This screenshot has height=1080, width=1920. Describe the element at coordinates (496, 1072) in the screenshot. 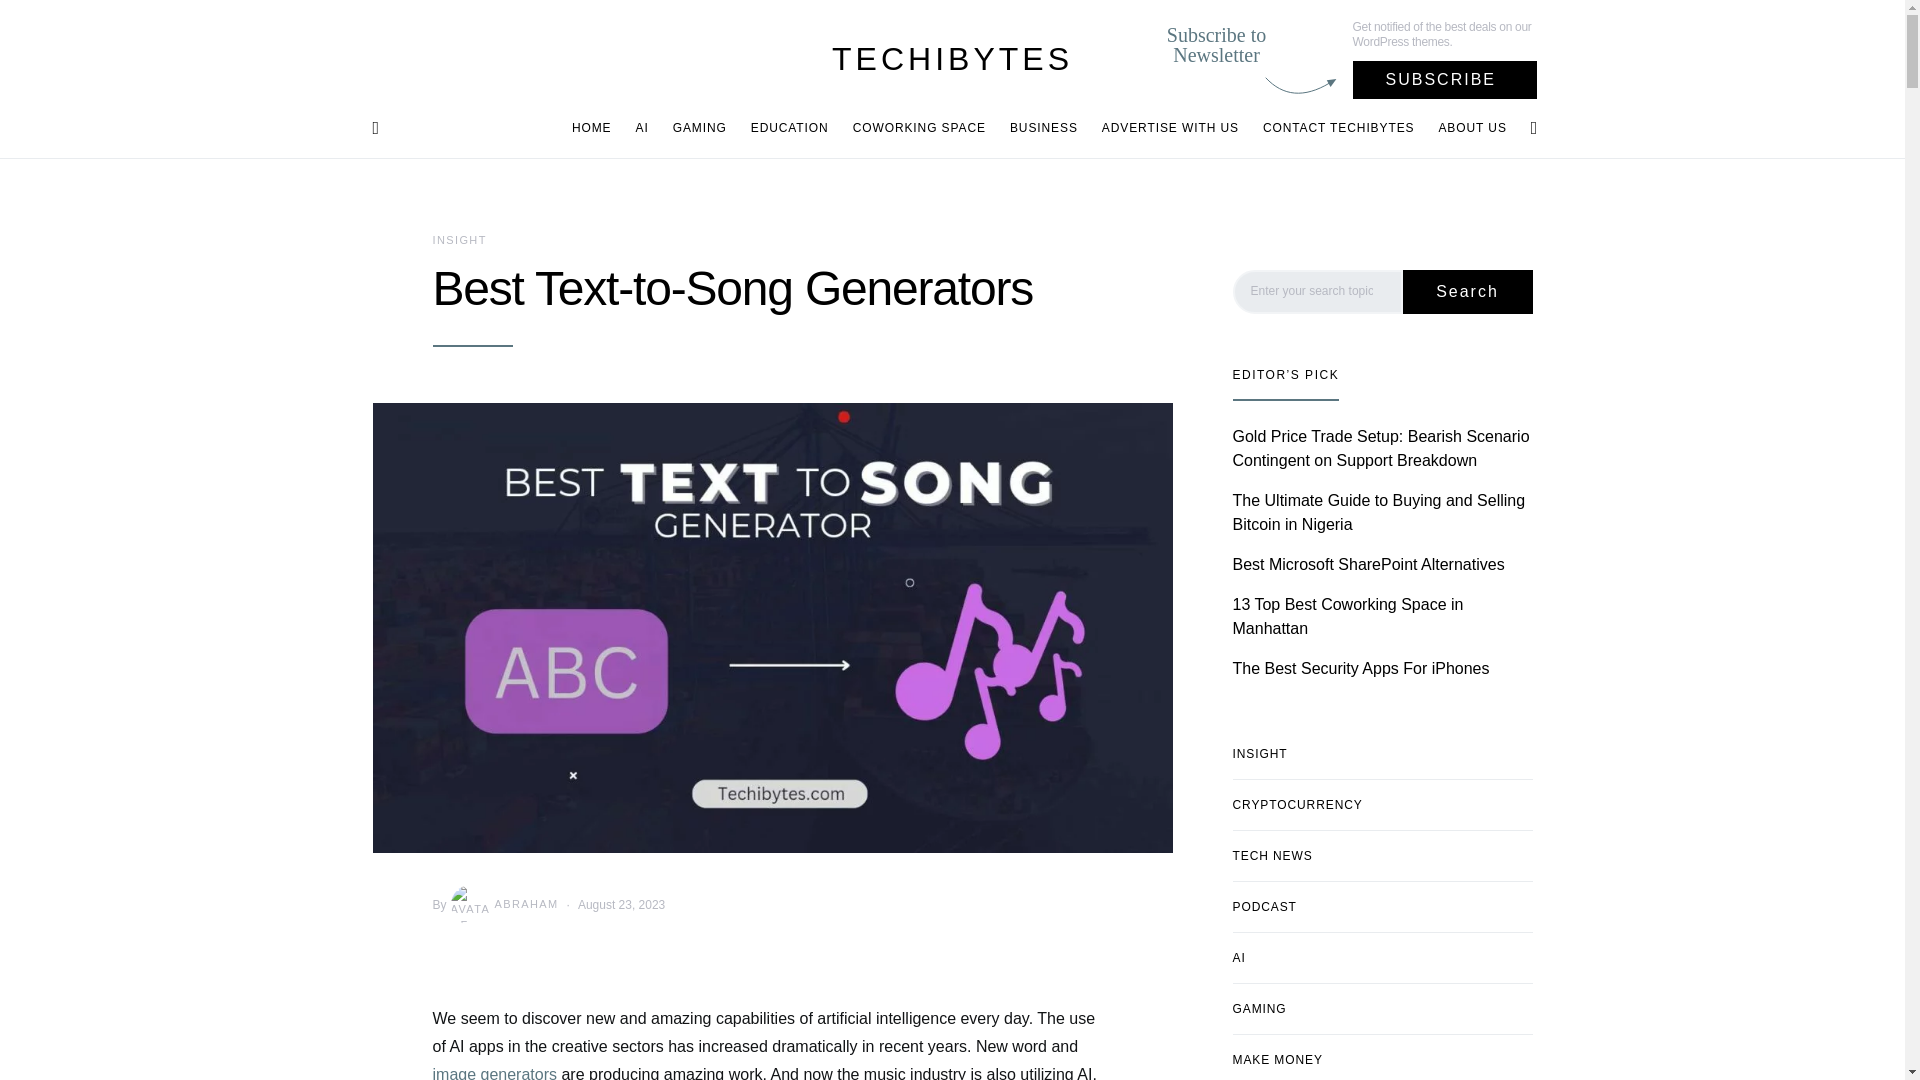

I see `image generators` at that location.